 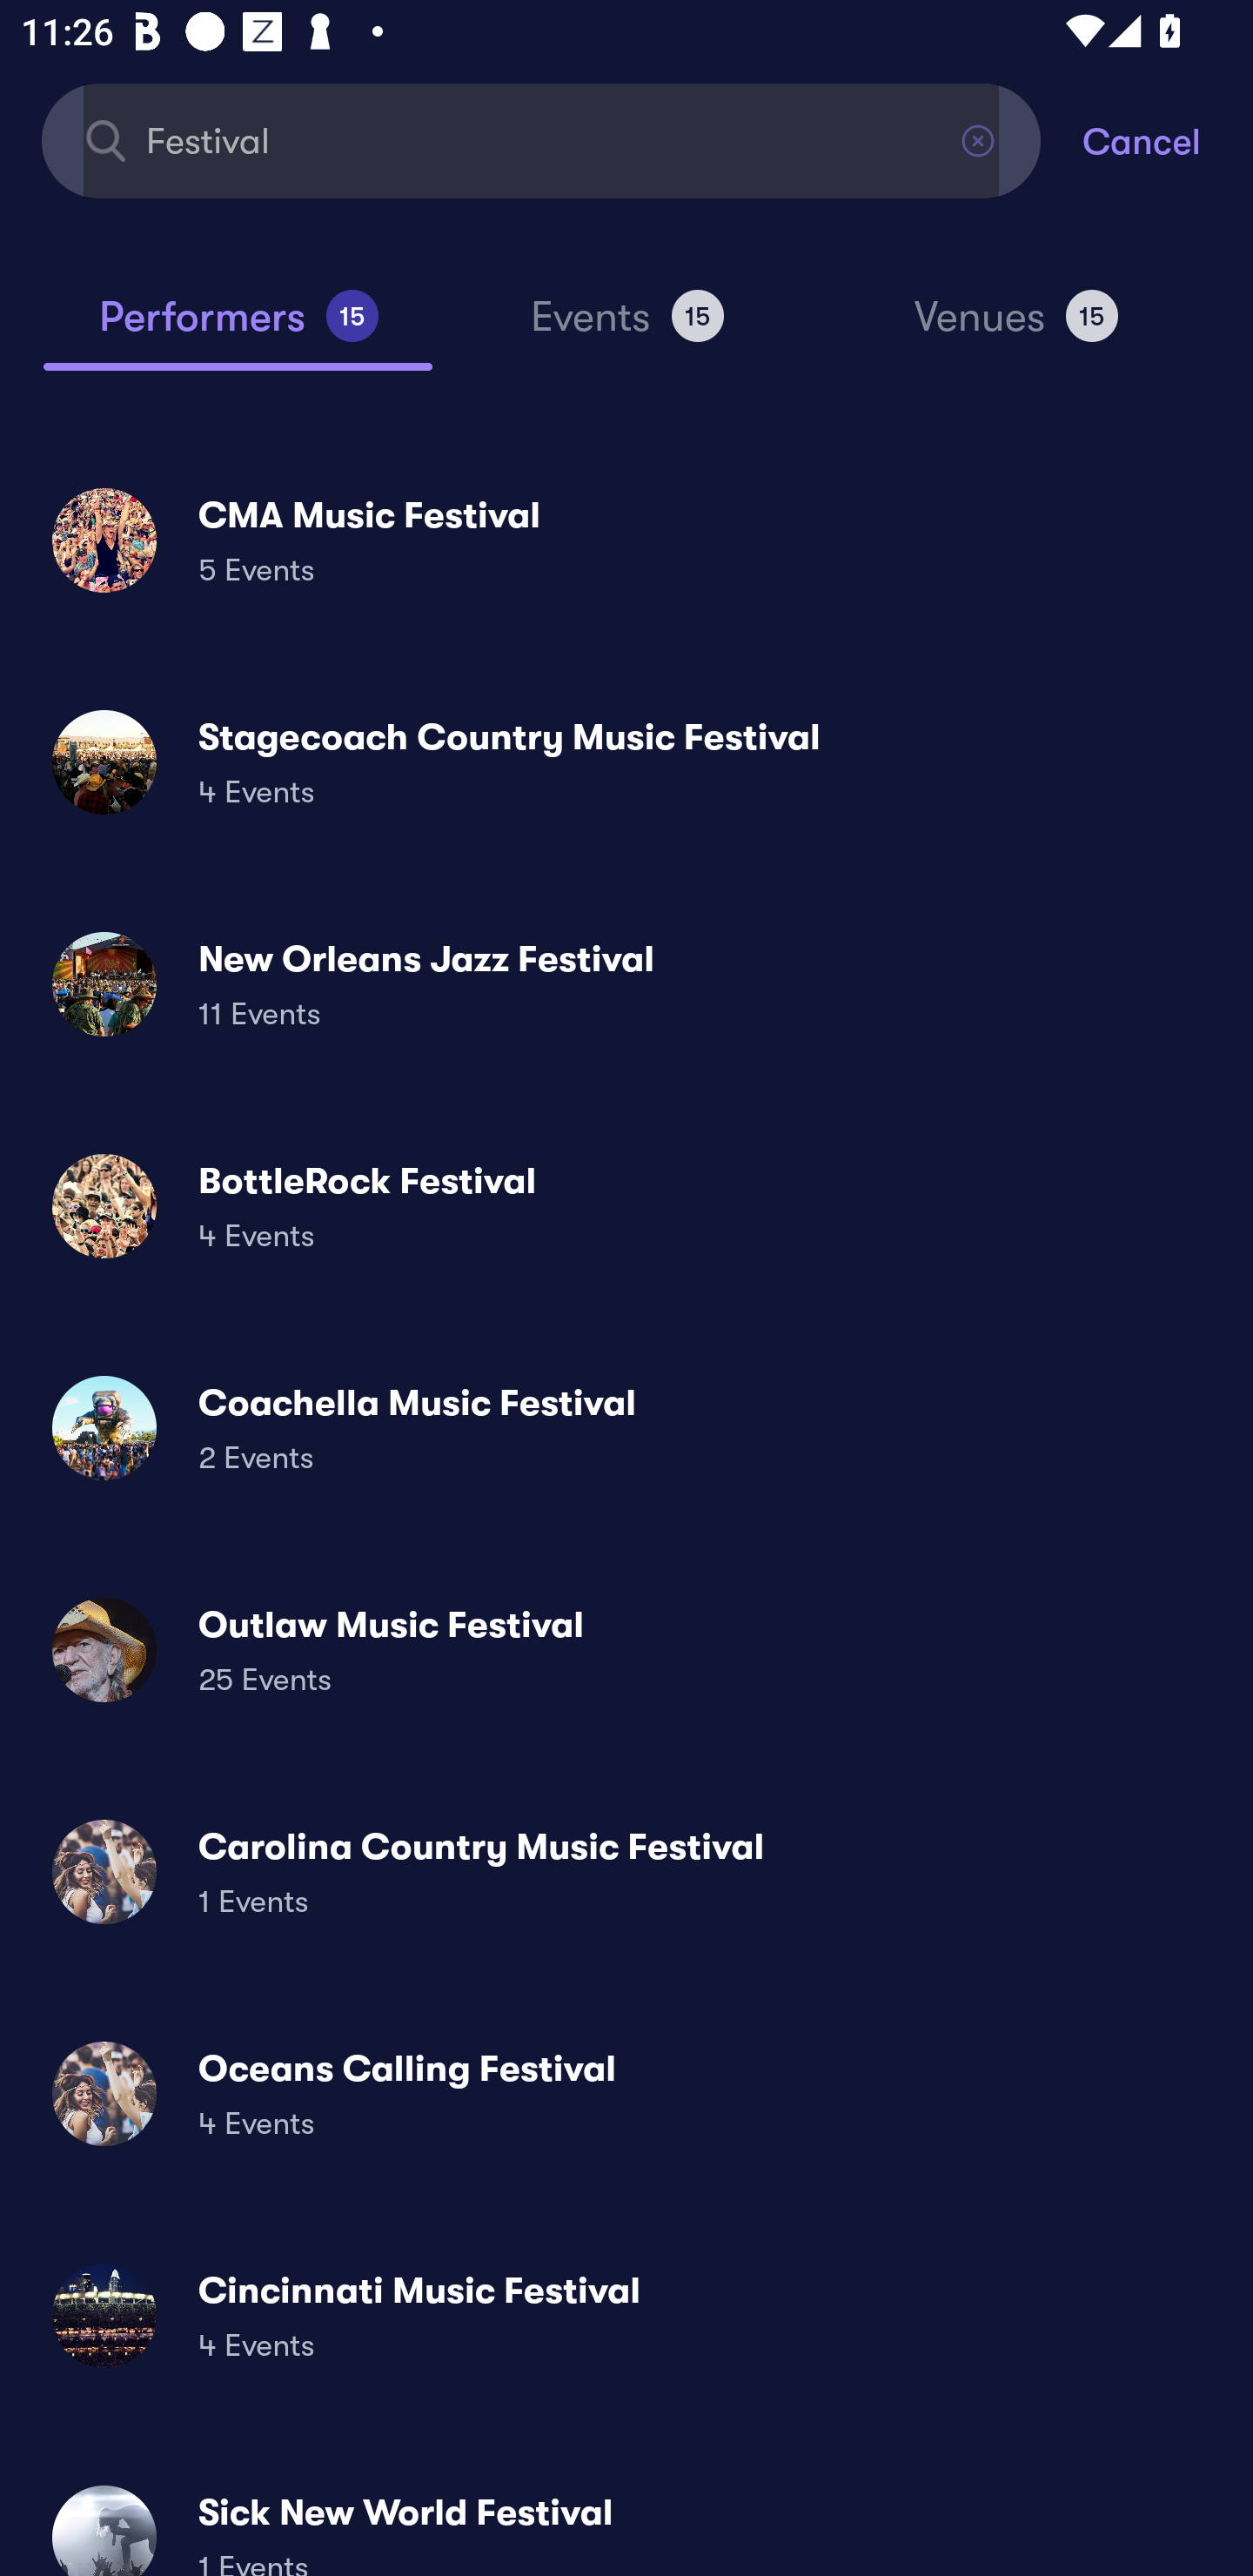 What do you see at coordinates (626, 762) in the screenshot?
I see `Stagecoach Country Music Festival 4 Events` at bounding box center [626, 762].